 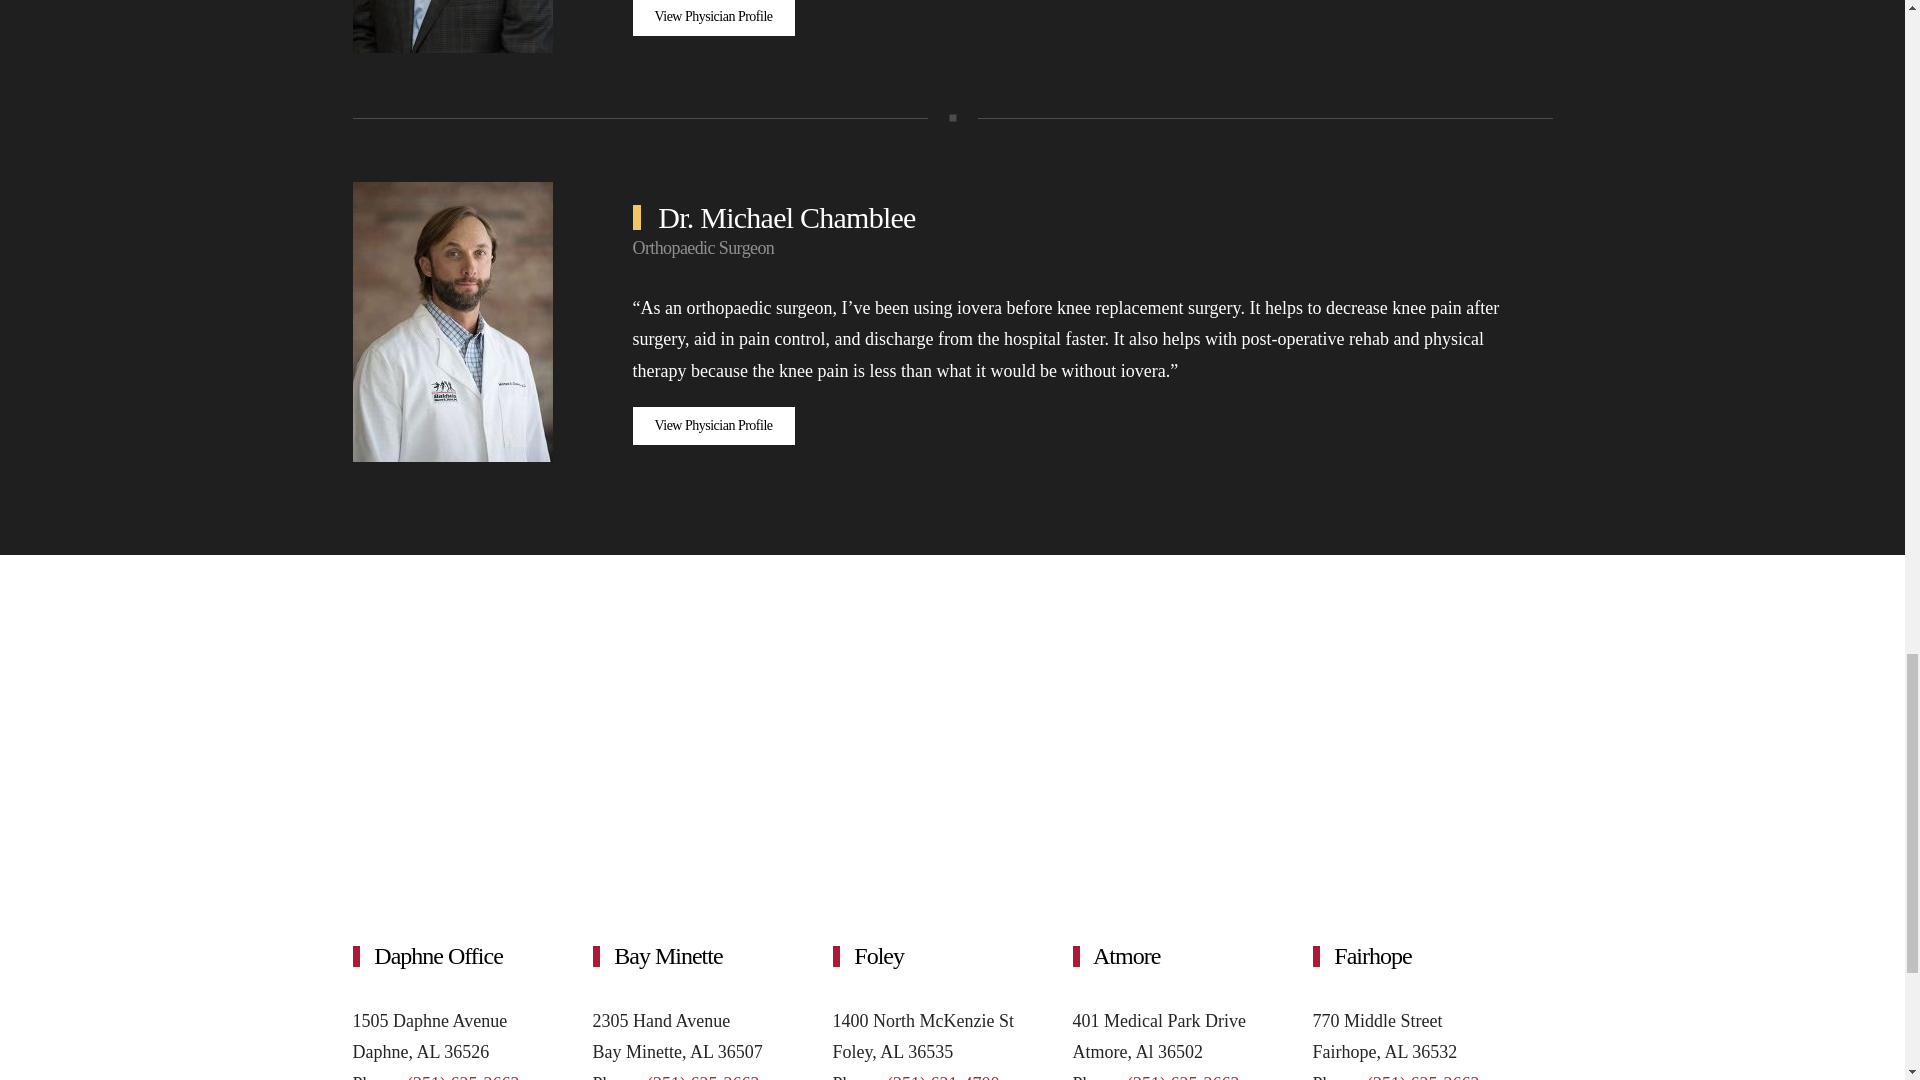 What do you see at coordinates (462, 1076) in the screenshot?
I see `Office phone number` at bounding box center [462, 1076].